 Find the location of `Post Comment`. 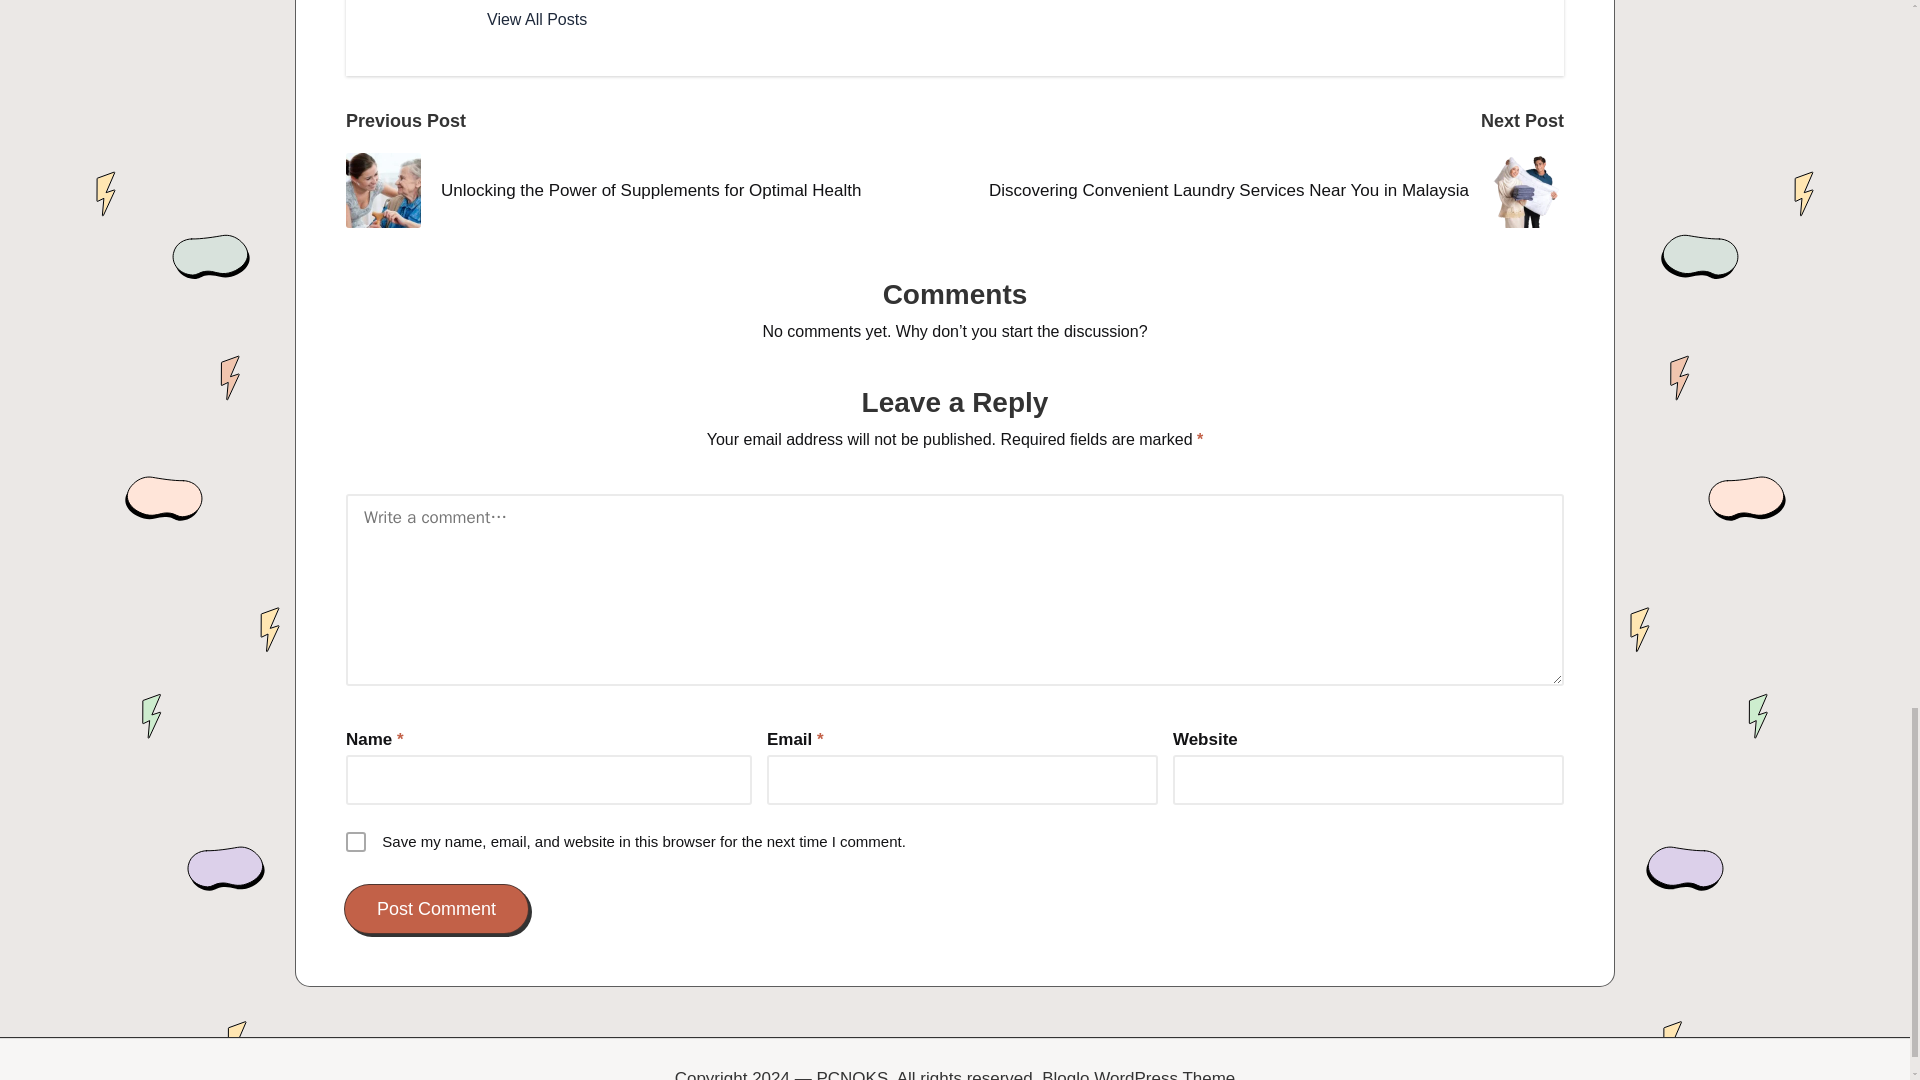

Post Comment is located at coordinates (436, 910).